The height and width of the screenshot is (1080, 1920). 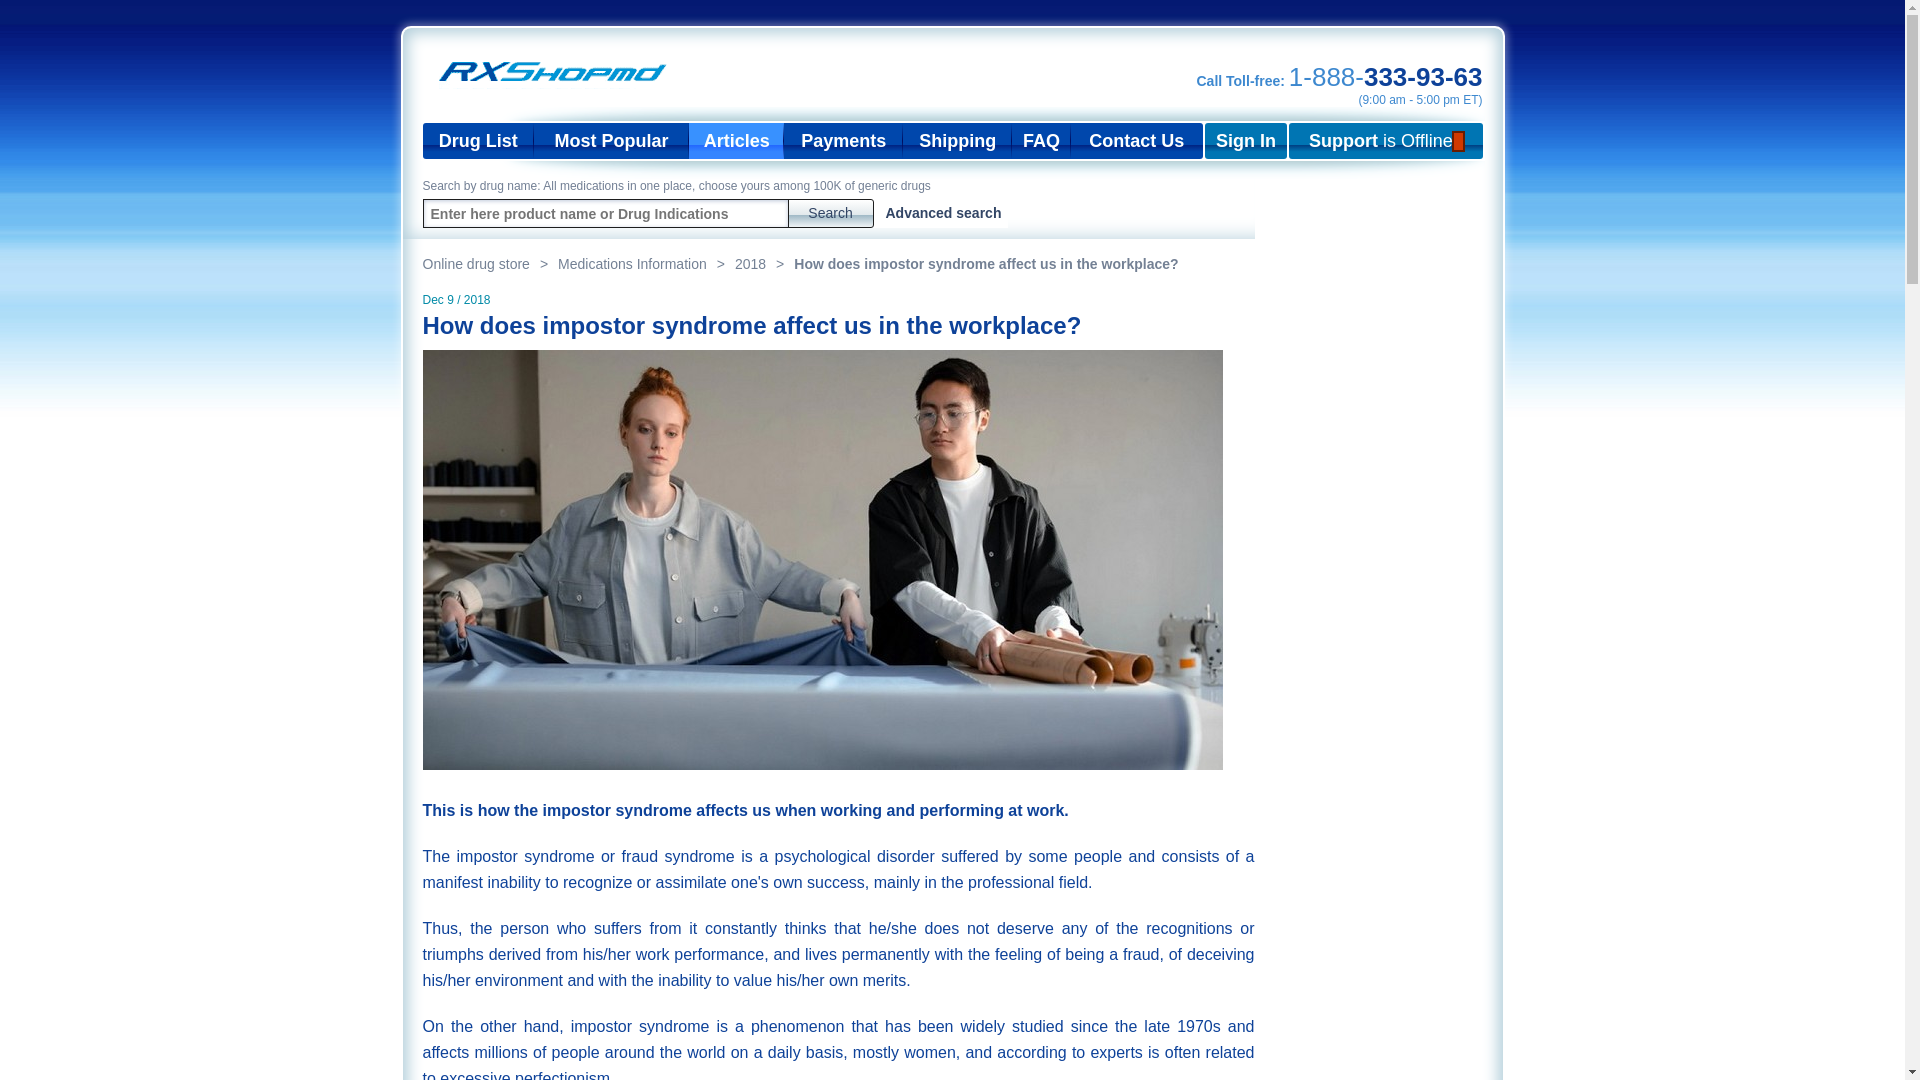 I want to click on Search, so click(x=830, y=212).